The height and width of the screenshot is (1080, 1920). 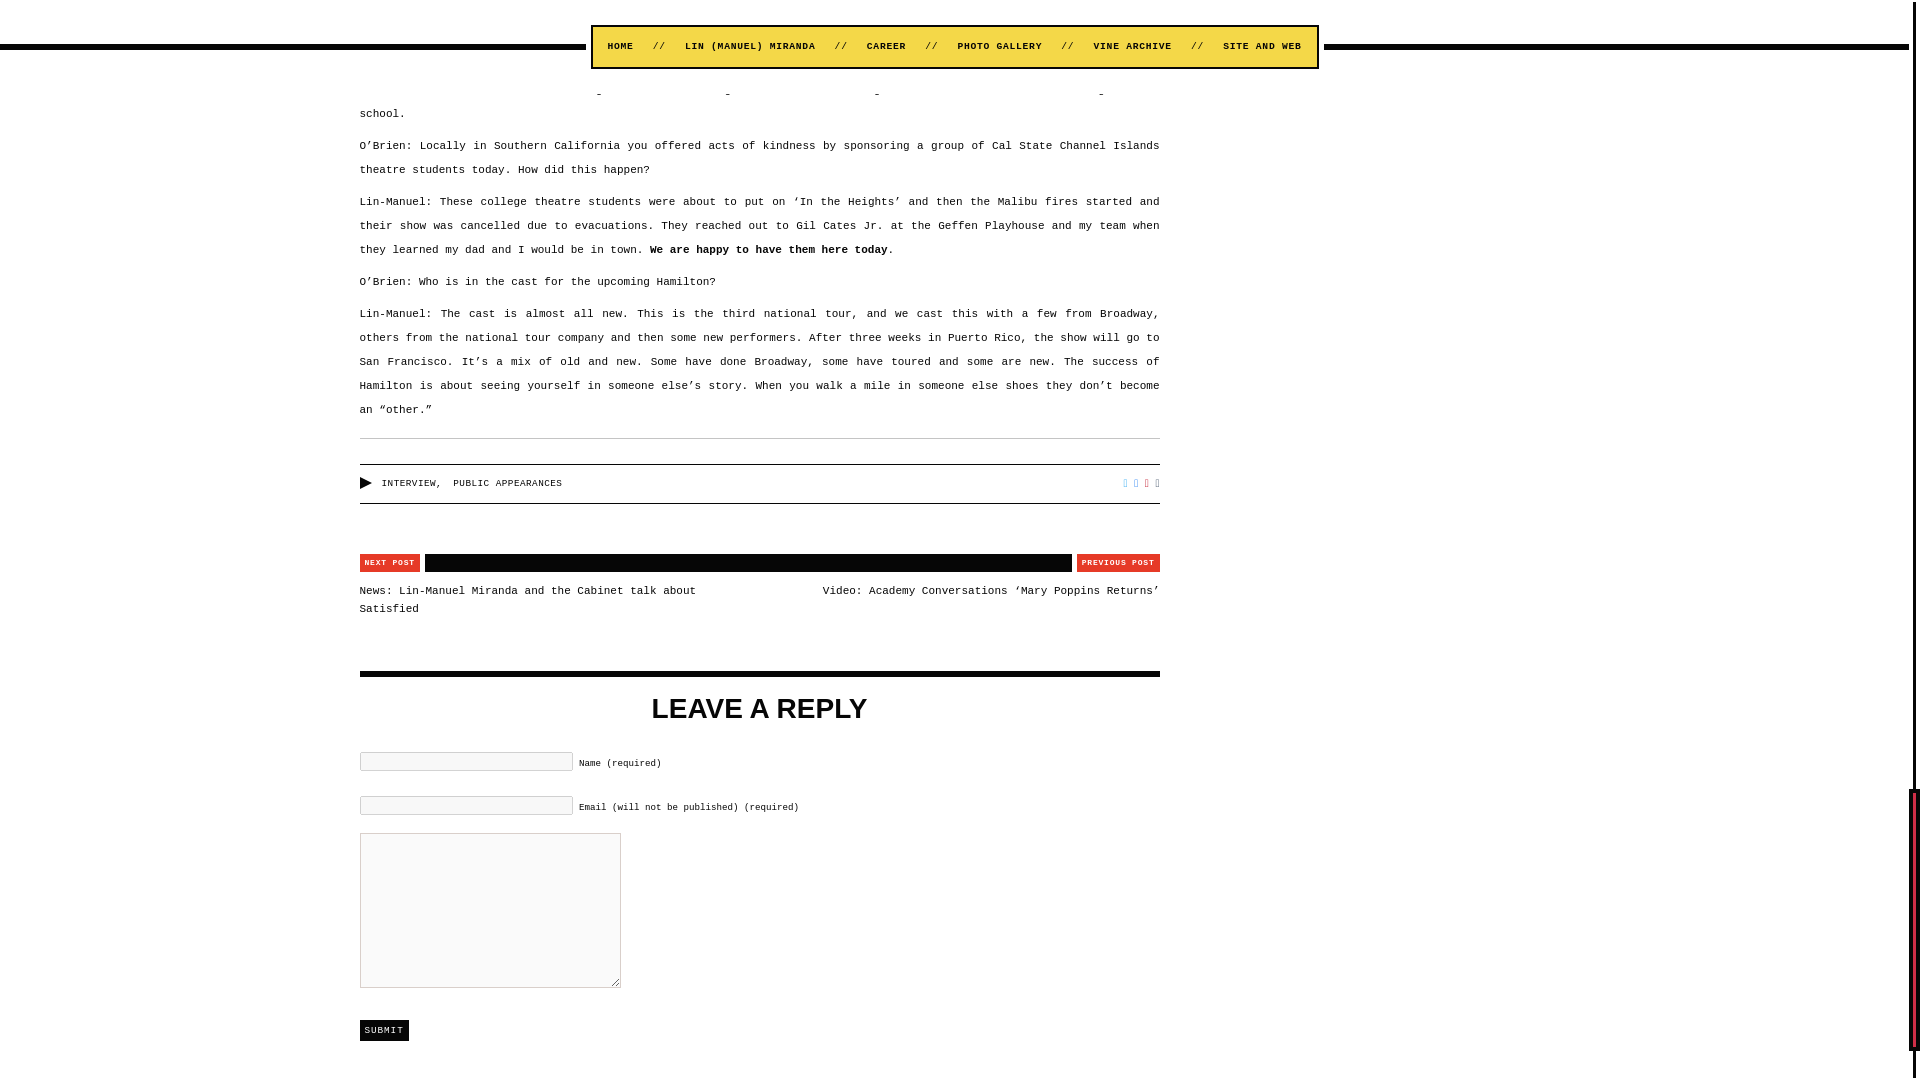 What do you see at coordinates (508, 484) in the screenshot?
I see `PUBLIC APPEARANCES` at bounding box center [508, 484].